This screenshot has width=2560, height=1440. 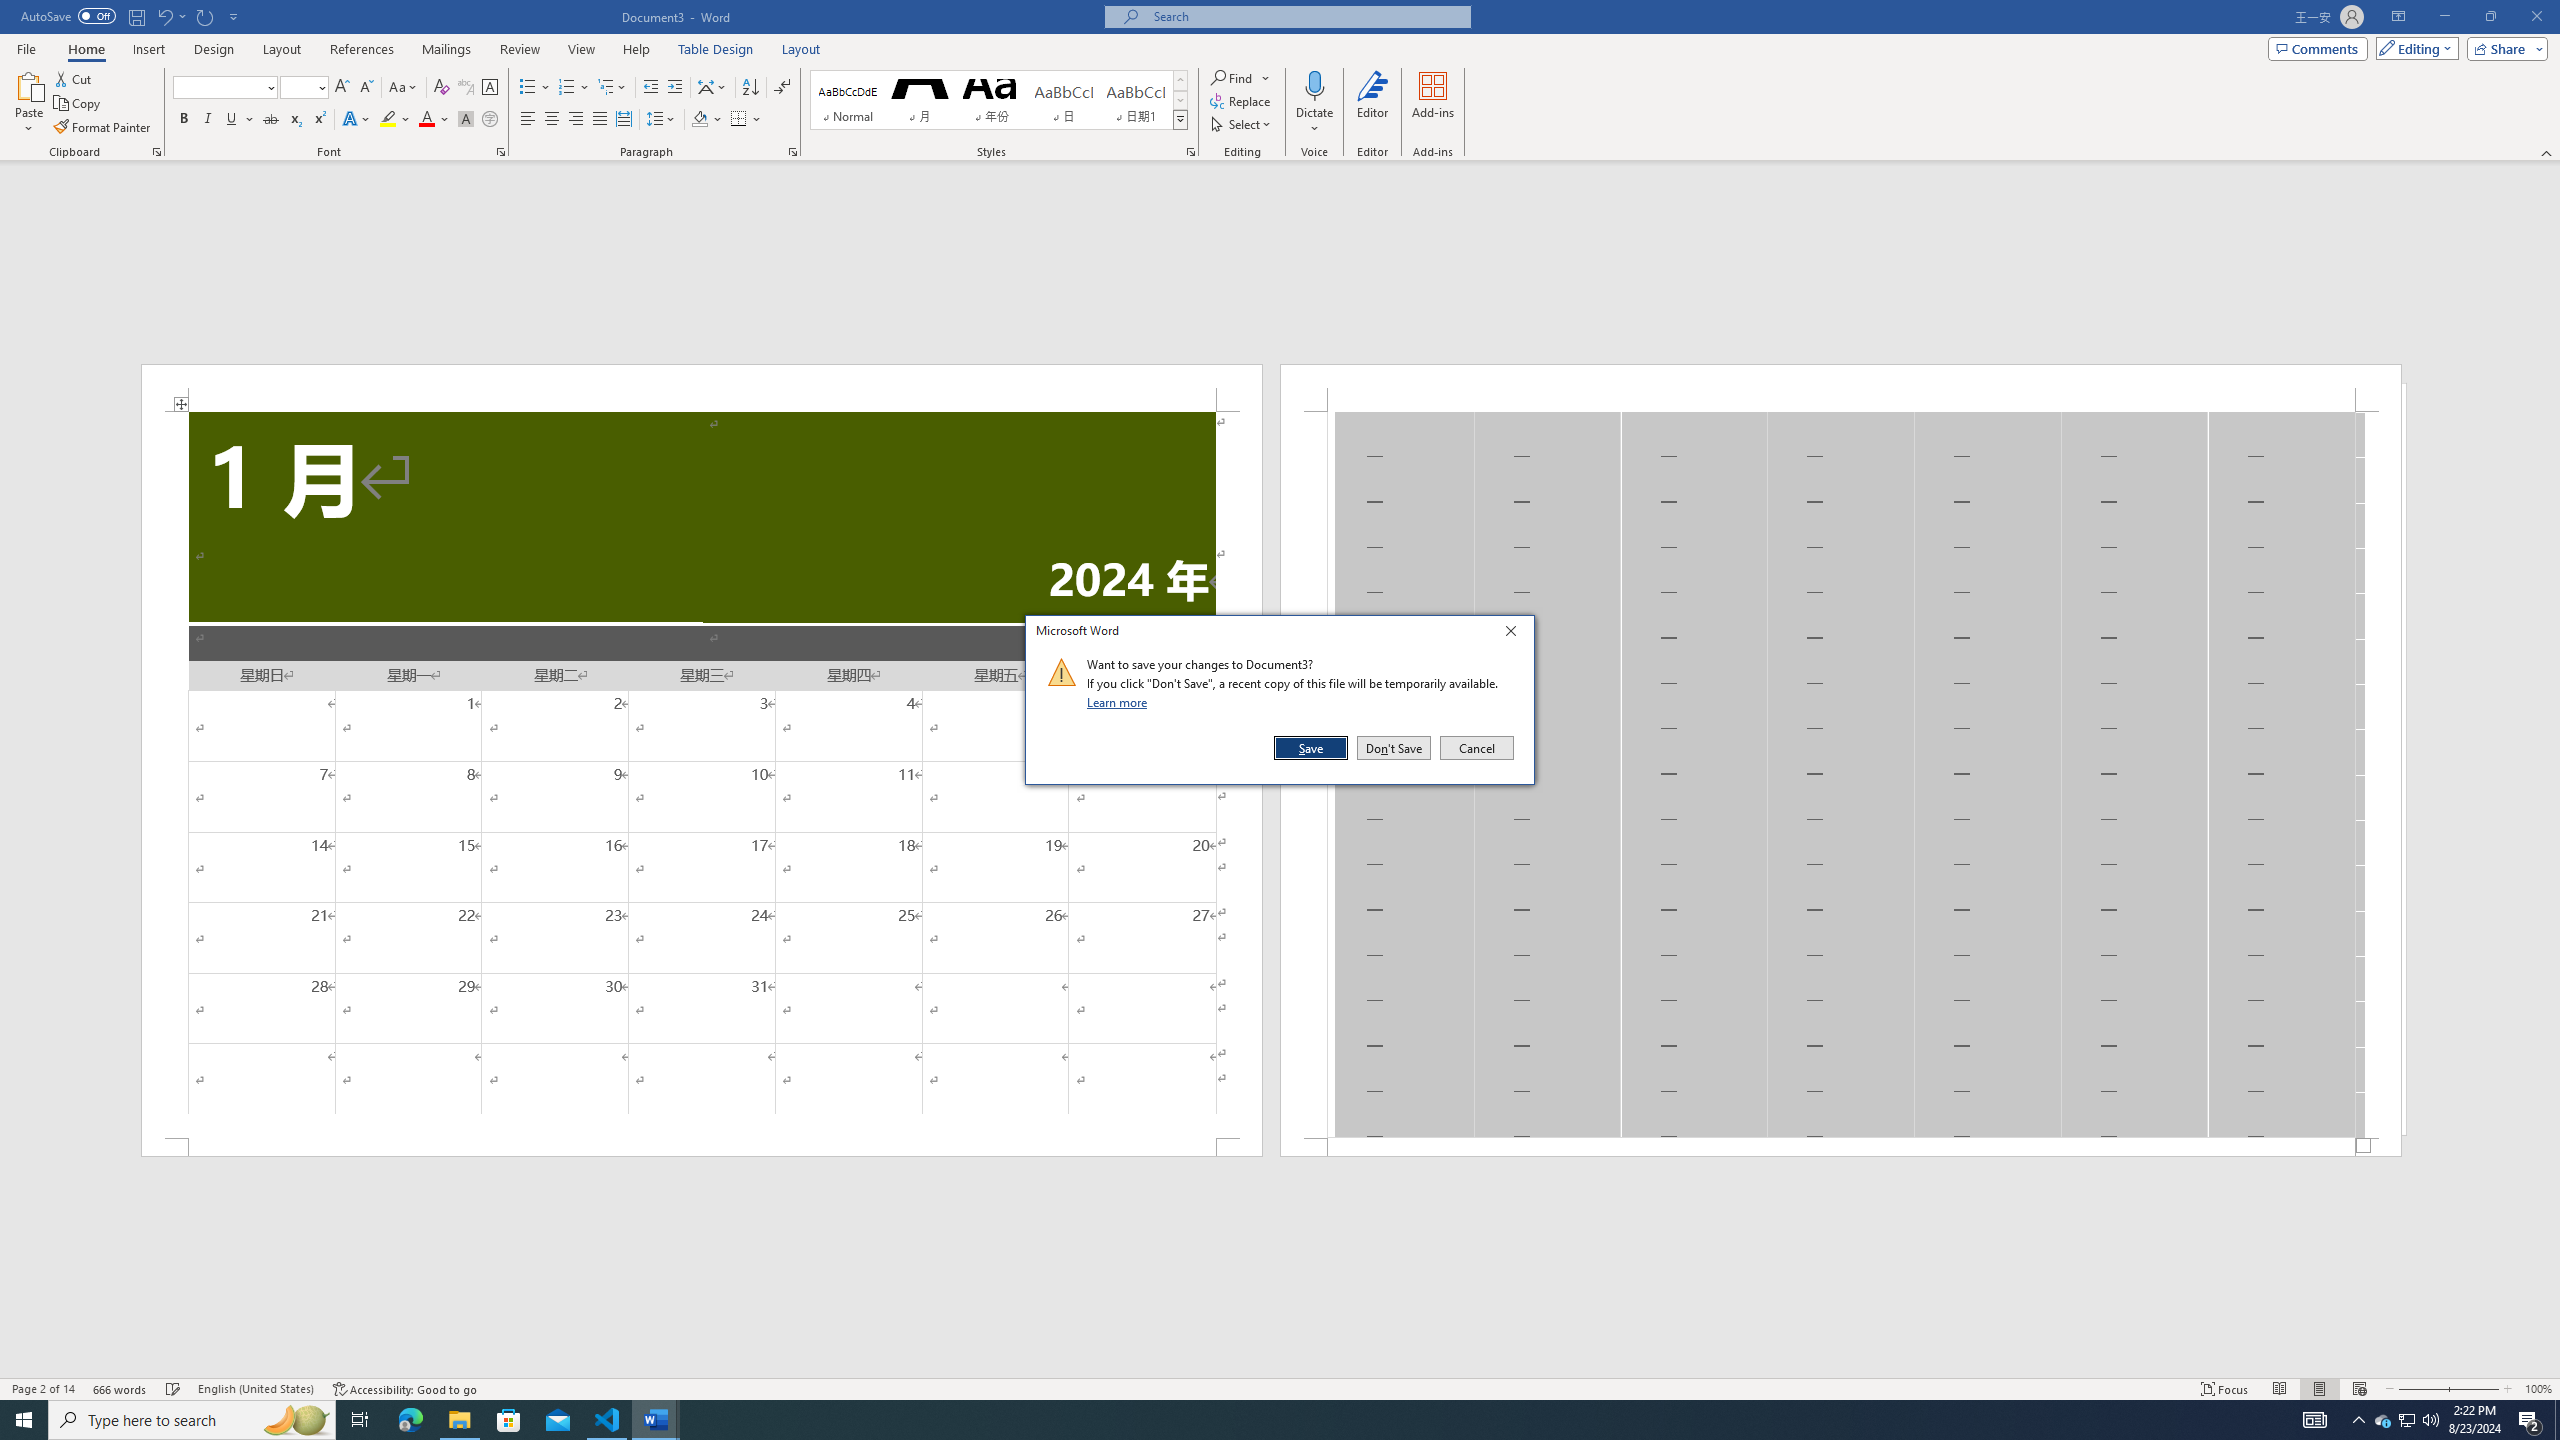 What do you see at coordinates (104, 128) in the screenshot?
I see `Format Painter` at bounding box center [104, 128].